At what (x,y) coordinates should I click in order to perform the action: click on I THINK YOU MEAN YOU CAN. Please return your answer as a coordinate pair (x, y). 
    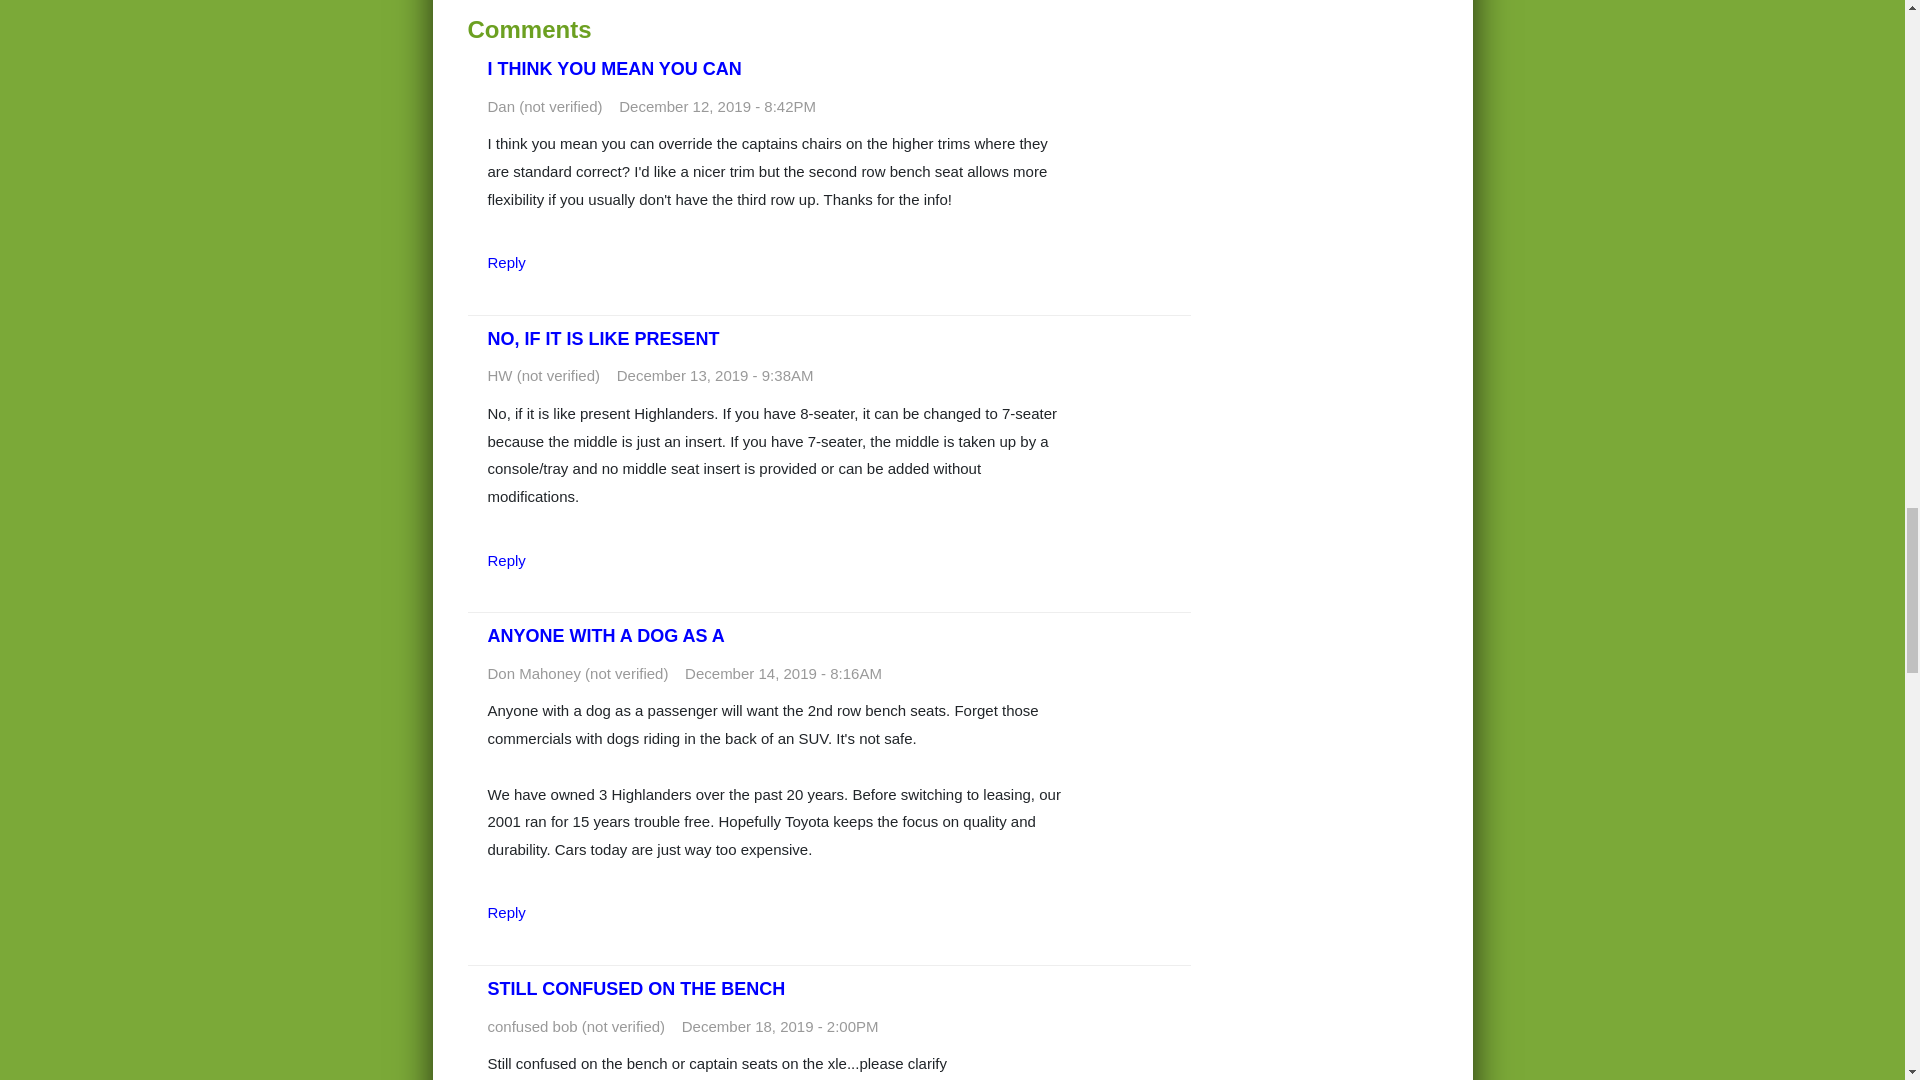
    Looking at the image, I should click on (614, 68).